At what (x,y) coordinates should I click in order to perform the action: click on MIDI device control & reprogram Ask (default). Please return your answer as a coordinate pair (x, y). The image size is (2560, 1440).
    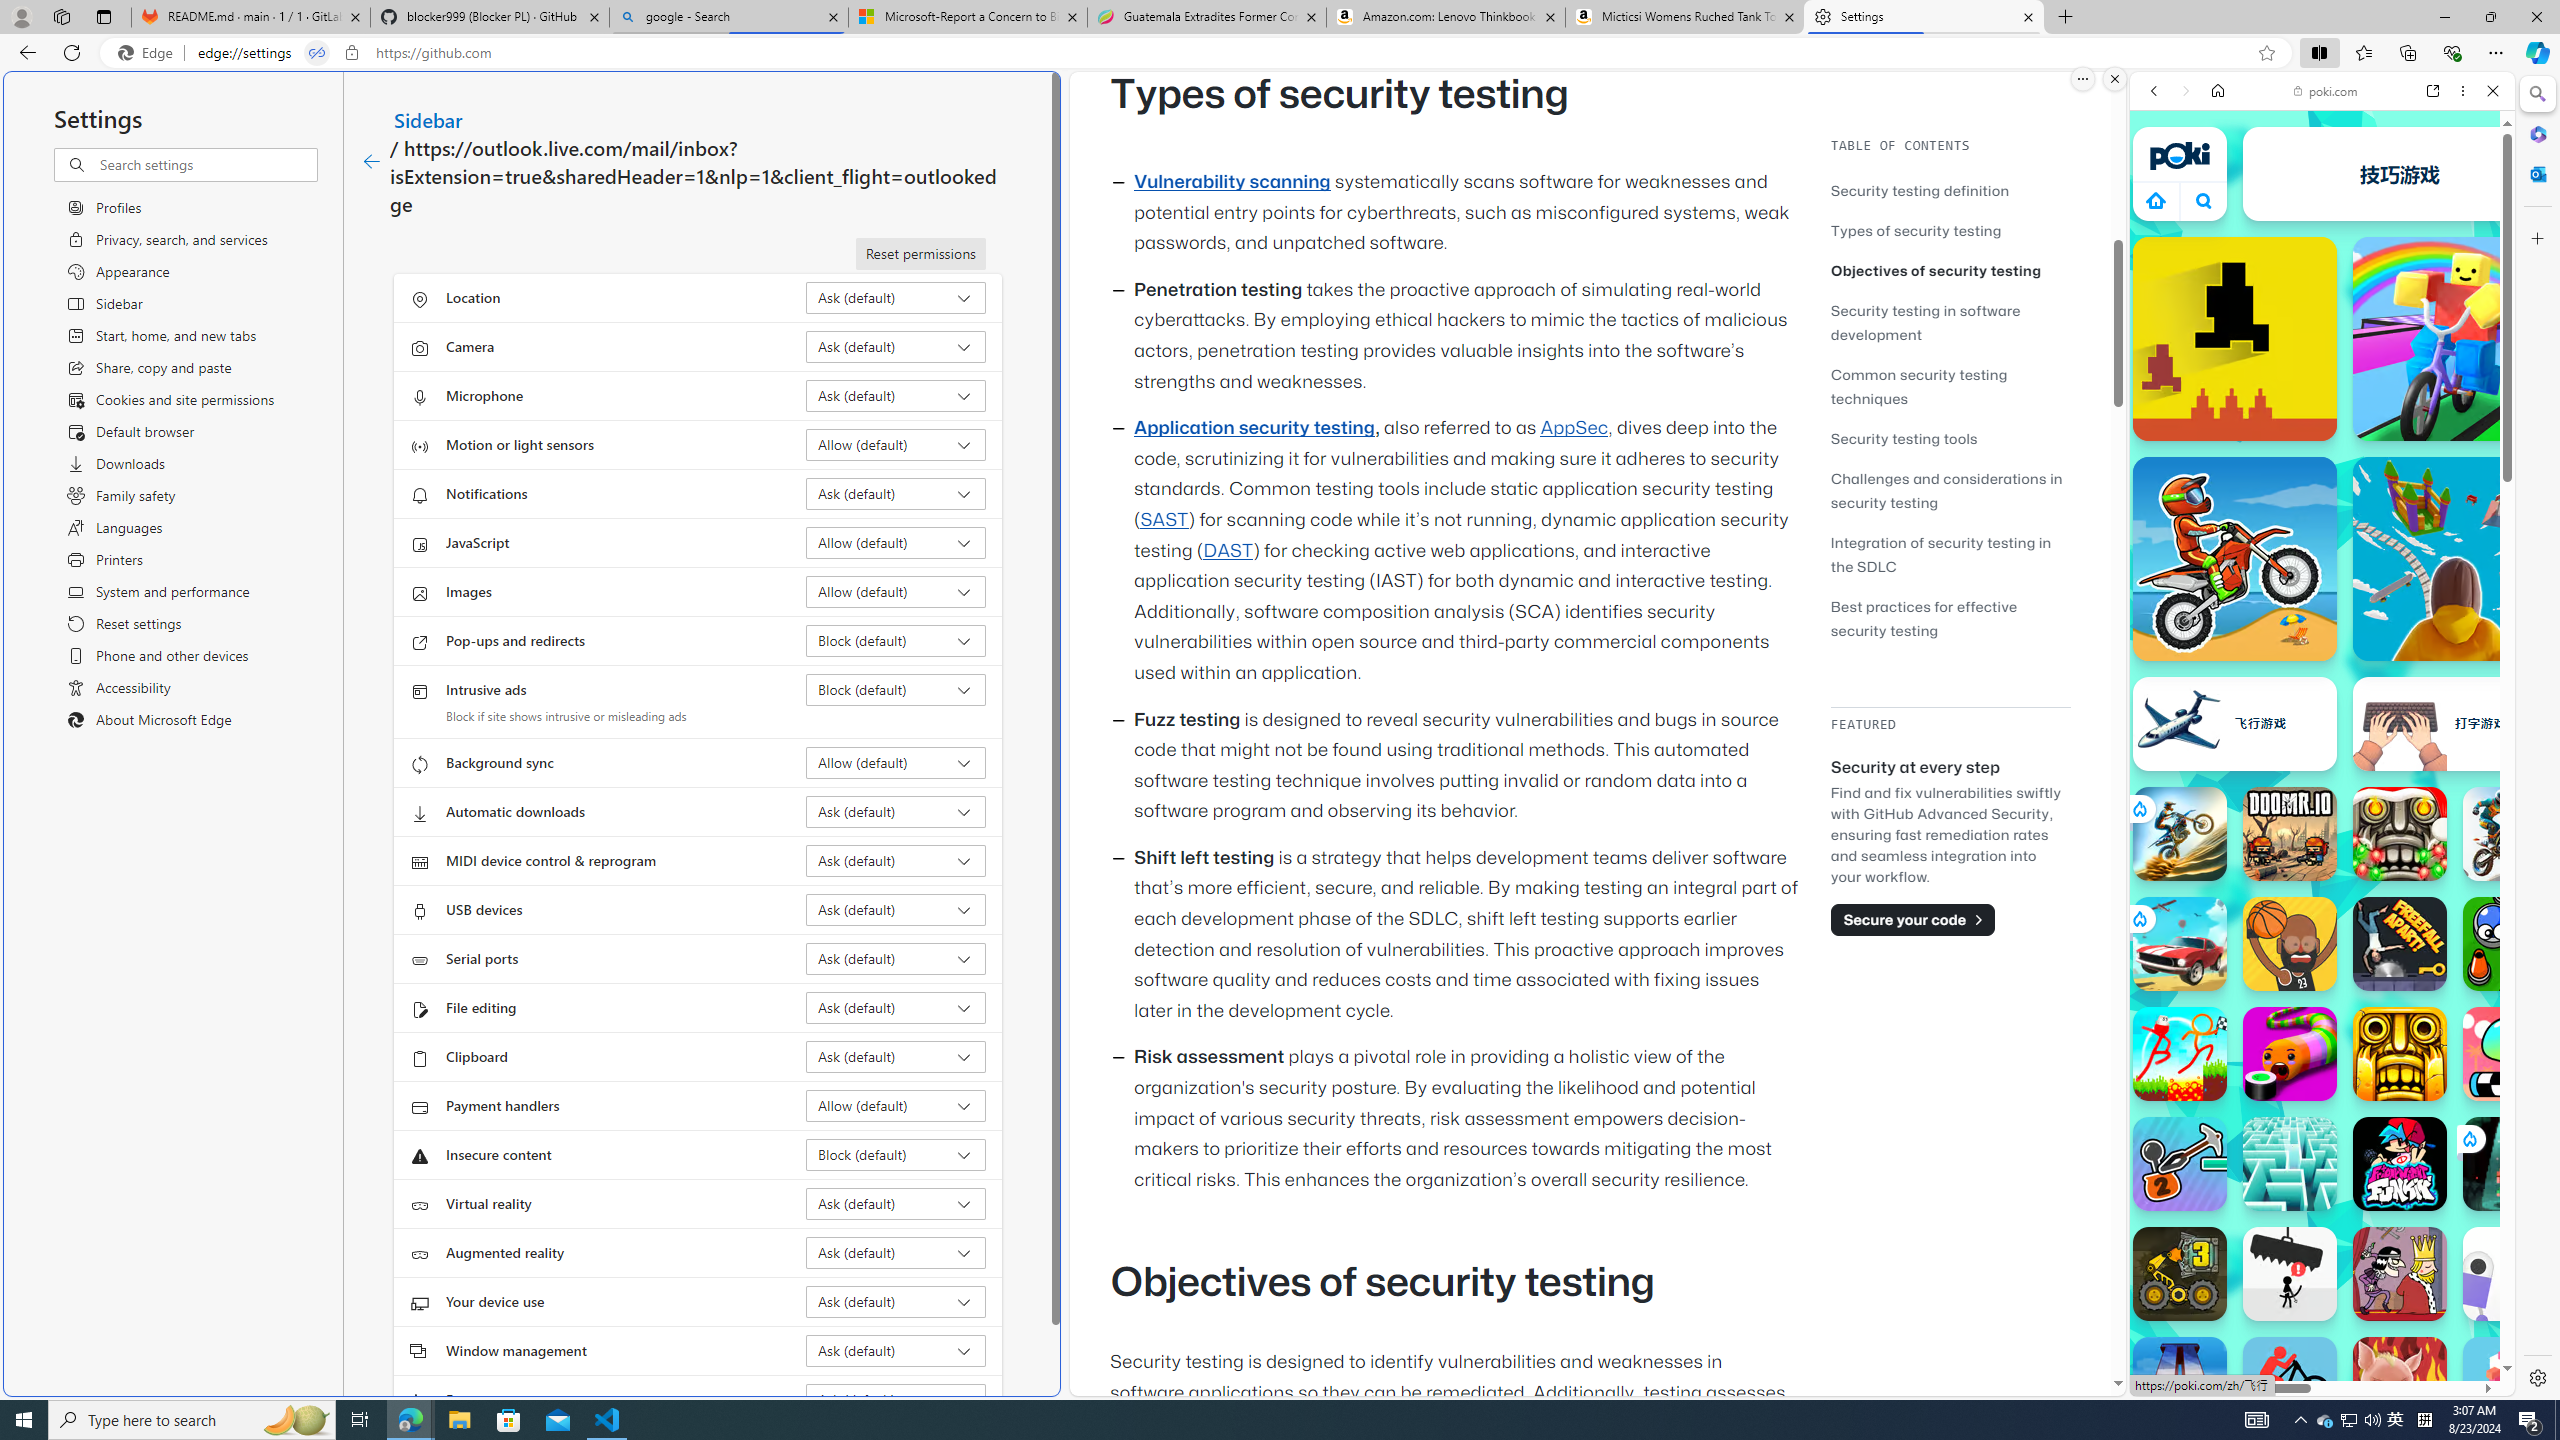
    Looking at the image, I should click on (896, 860).